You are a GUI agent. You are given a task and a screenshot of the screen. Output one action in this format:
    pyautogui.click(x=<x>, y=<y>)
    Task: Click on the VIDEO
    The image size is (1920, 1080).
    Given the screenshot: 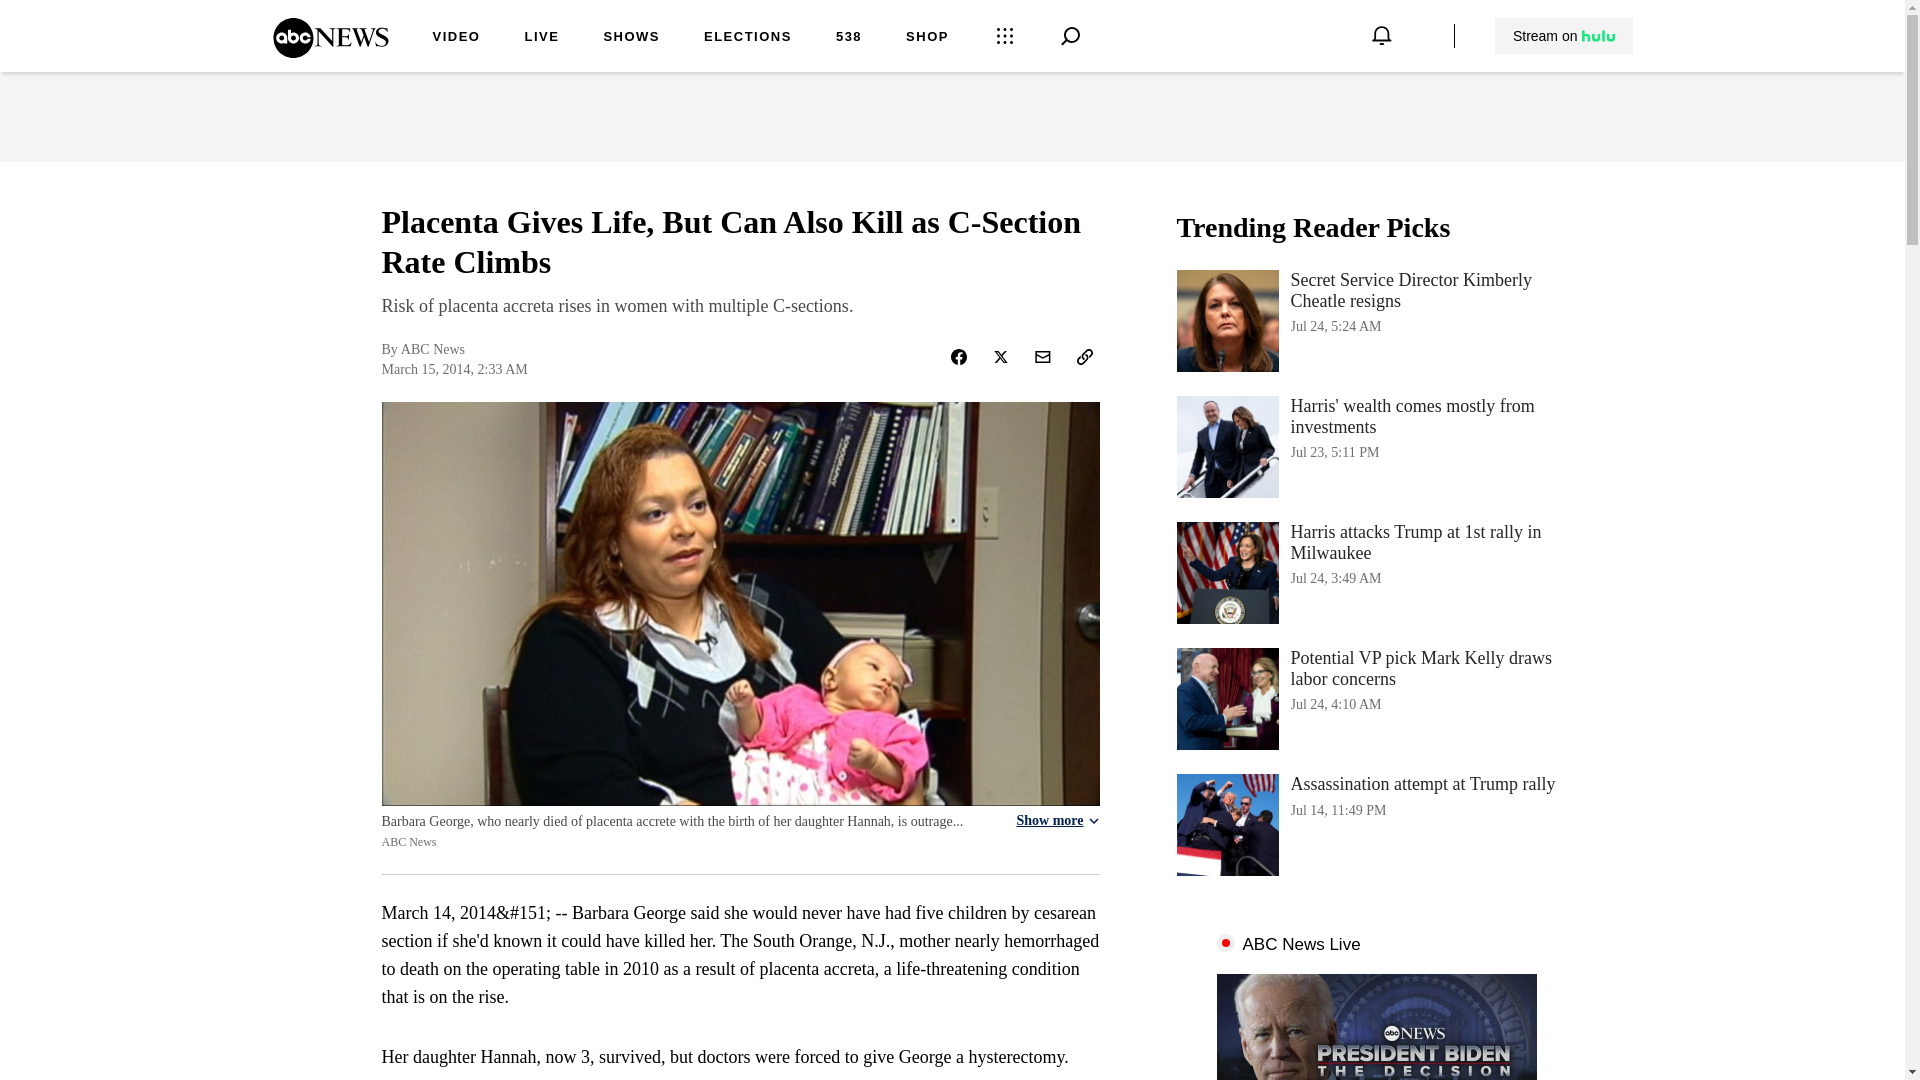 What is the action you would take?
    pyautogui.click(x=456, y=38)
    